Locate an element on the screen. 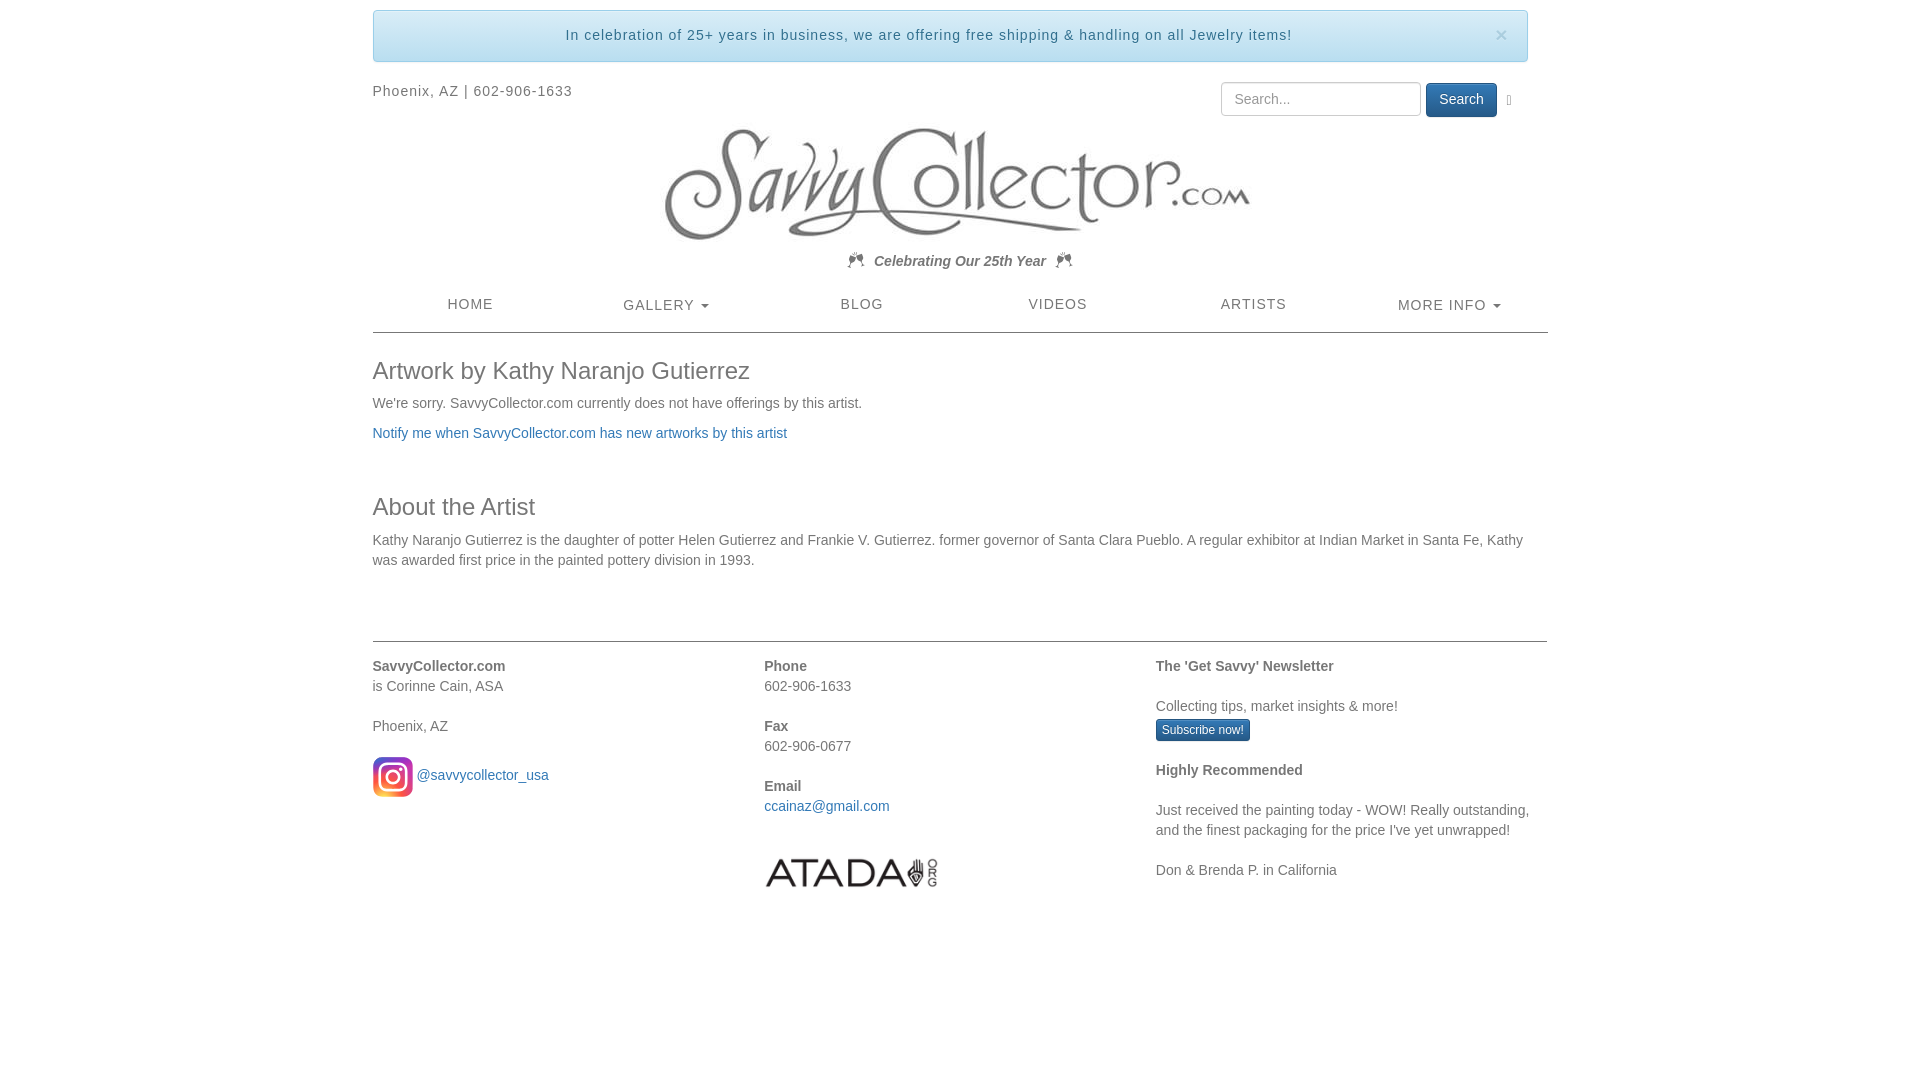 The width and height of the screenshot is (1920, 1080). HOME is located at coordinates (470, 304).